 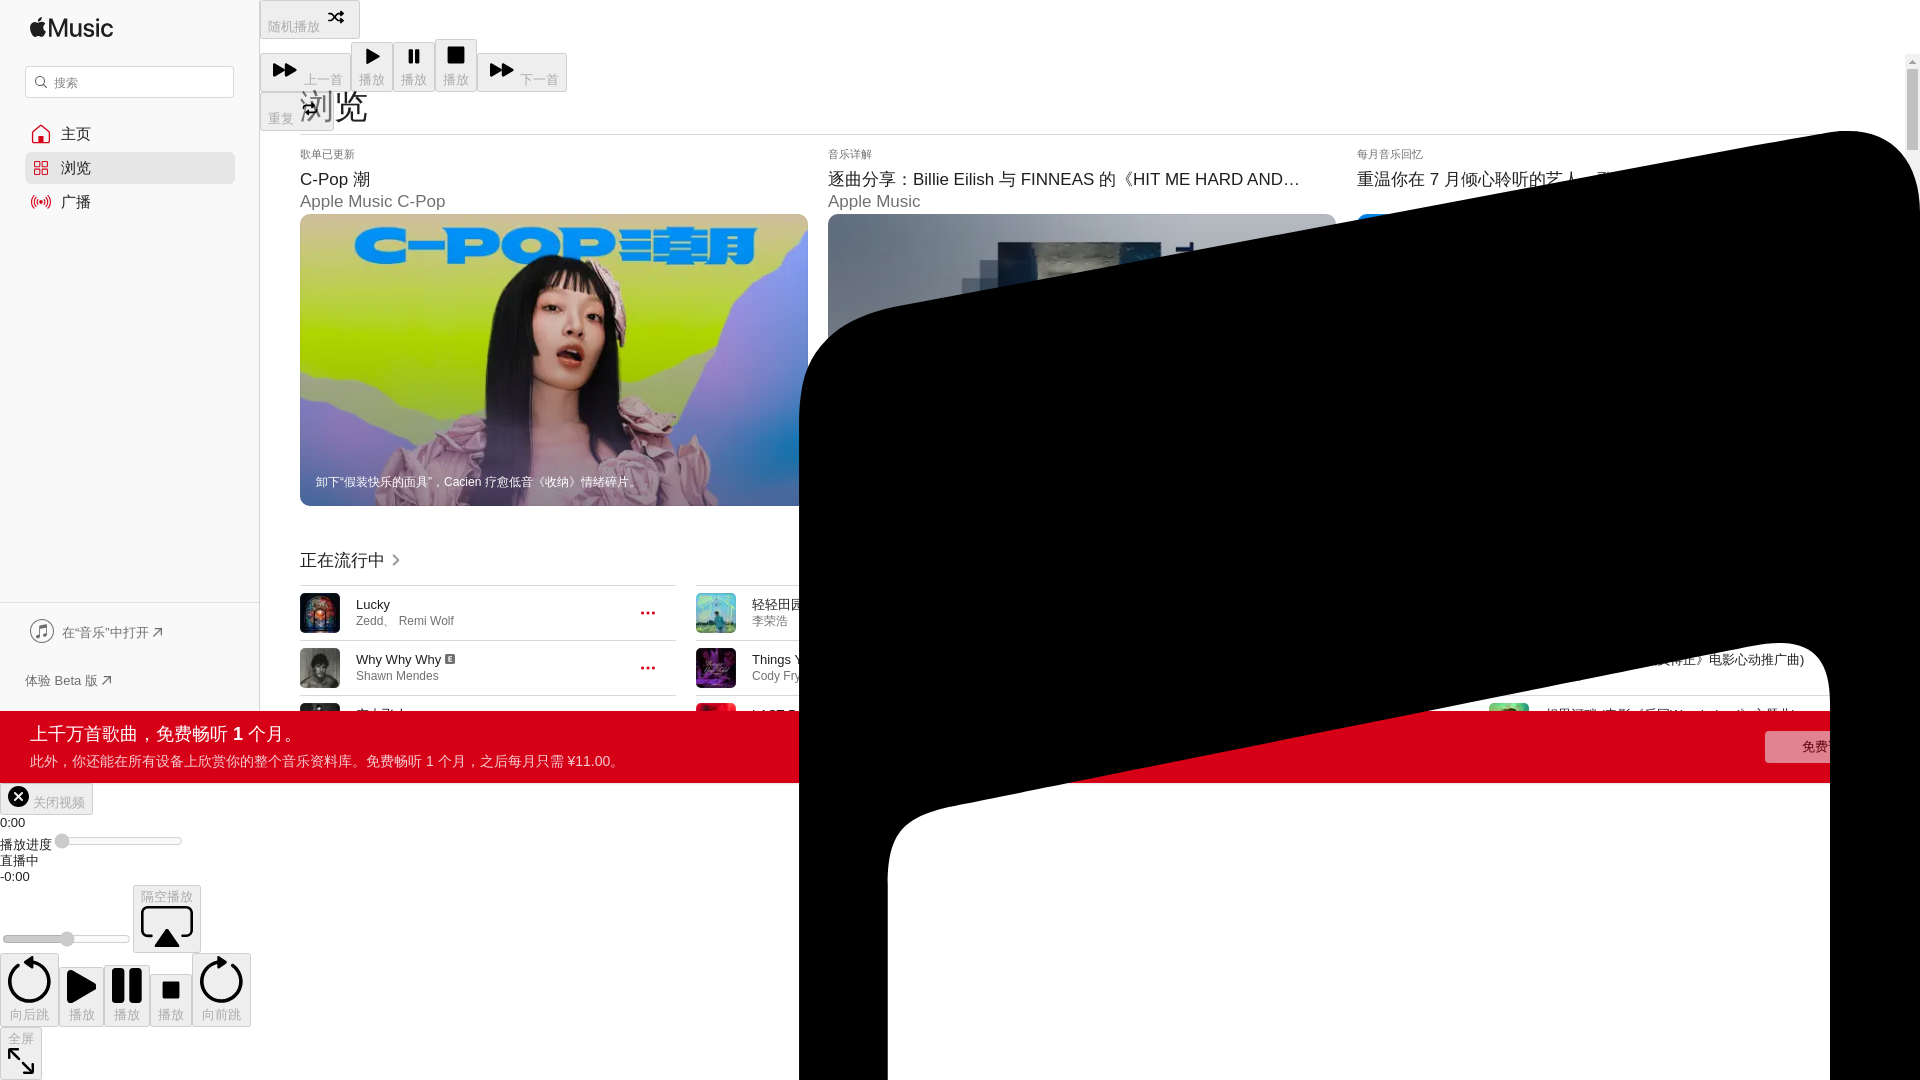 What do you see at coordinates (372, 604) in the screenshot?
I see `Lucky` at bounding box center [372, 604].